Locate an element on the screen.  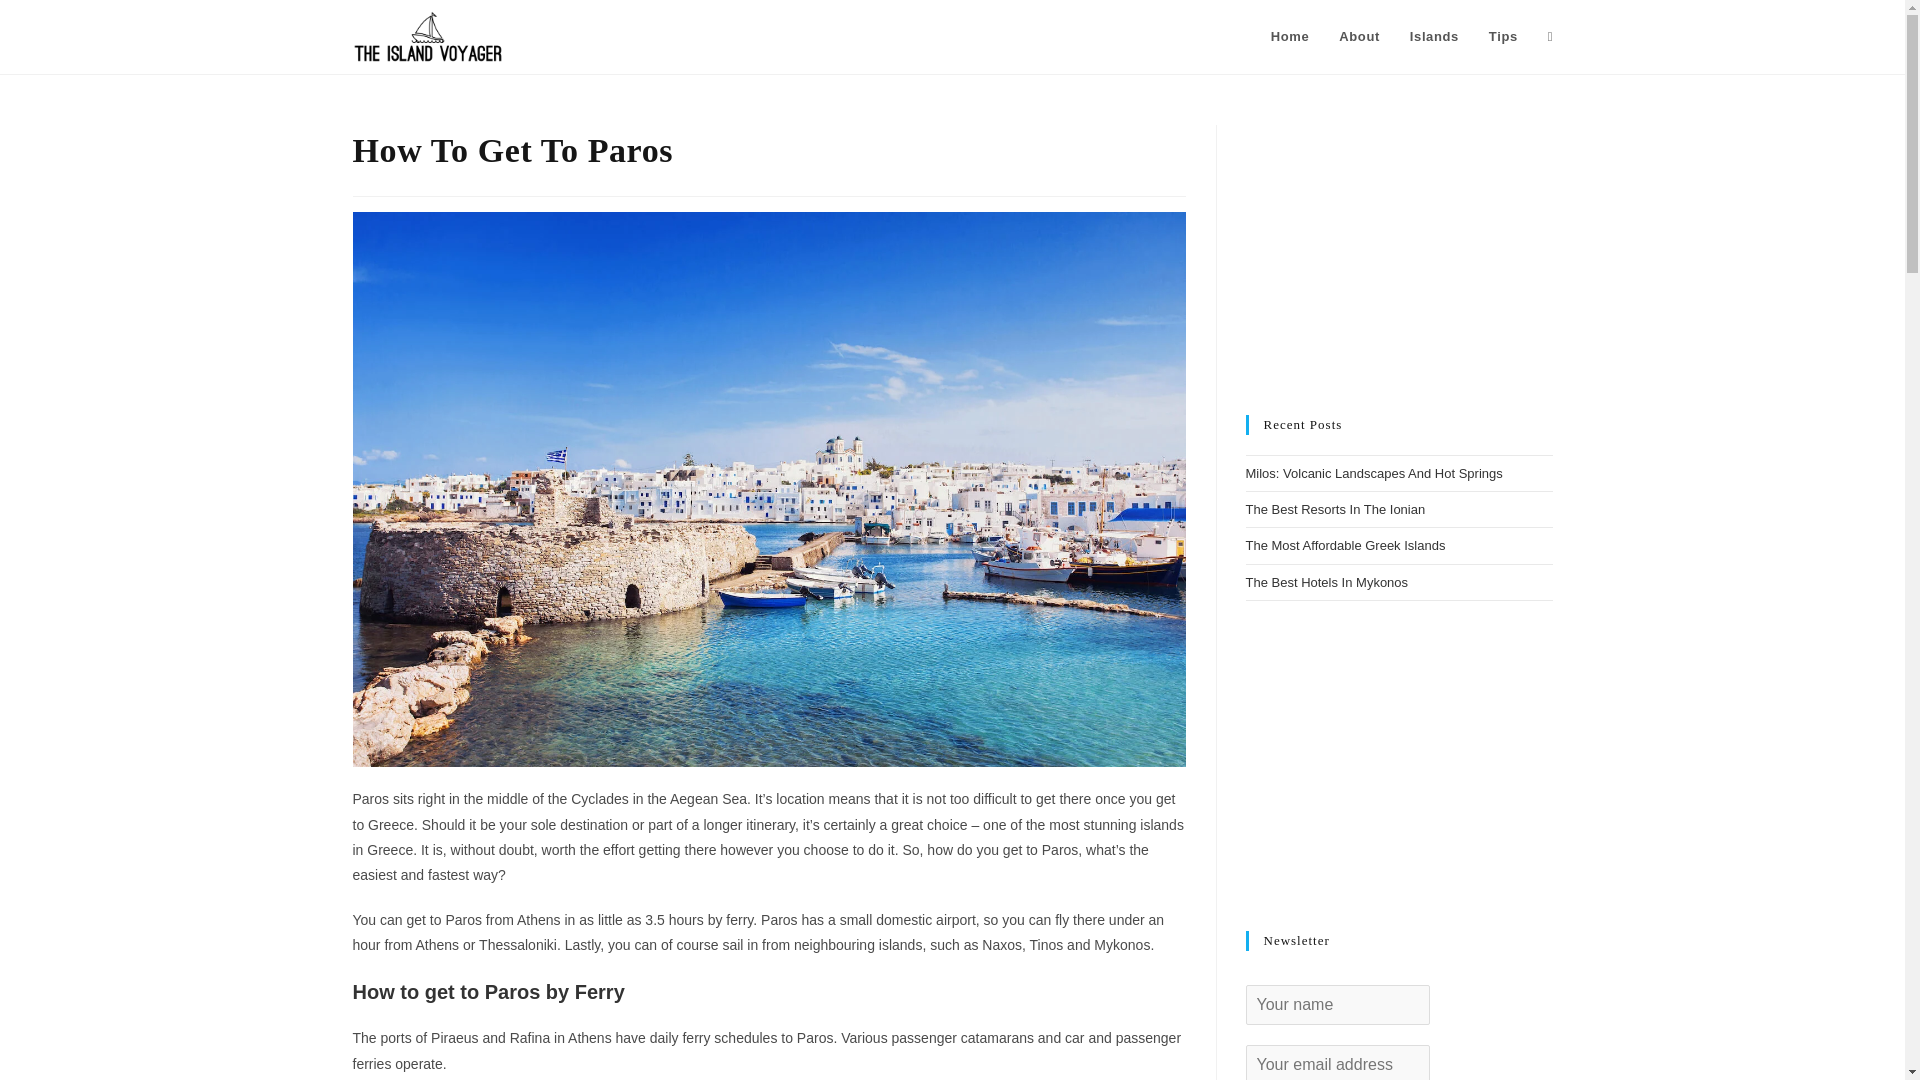
The Best Resorts In The Ionian is located at coordinates (1336, 510).